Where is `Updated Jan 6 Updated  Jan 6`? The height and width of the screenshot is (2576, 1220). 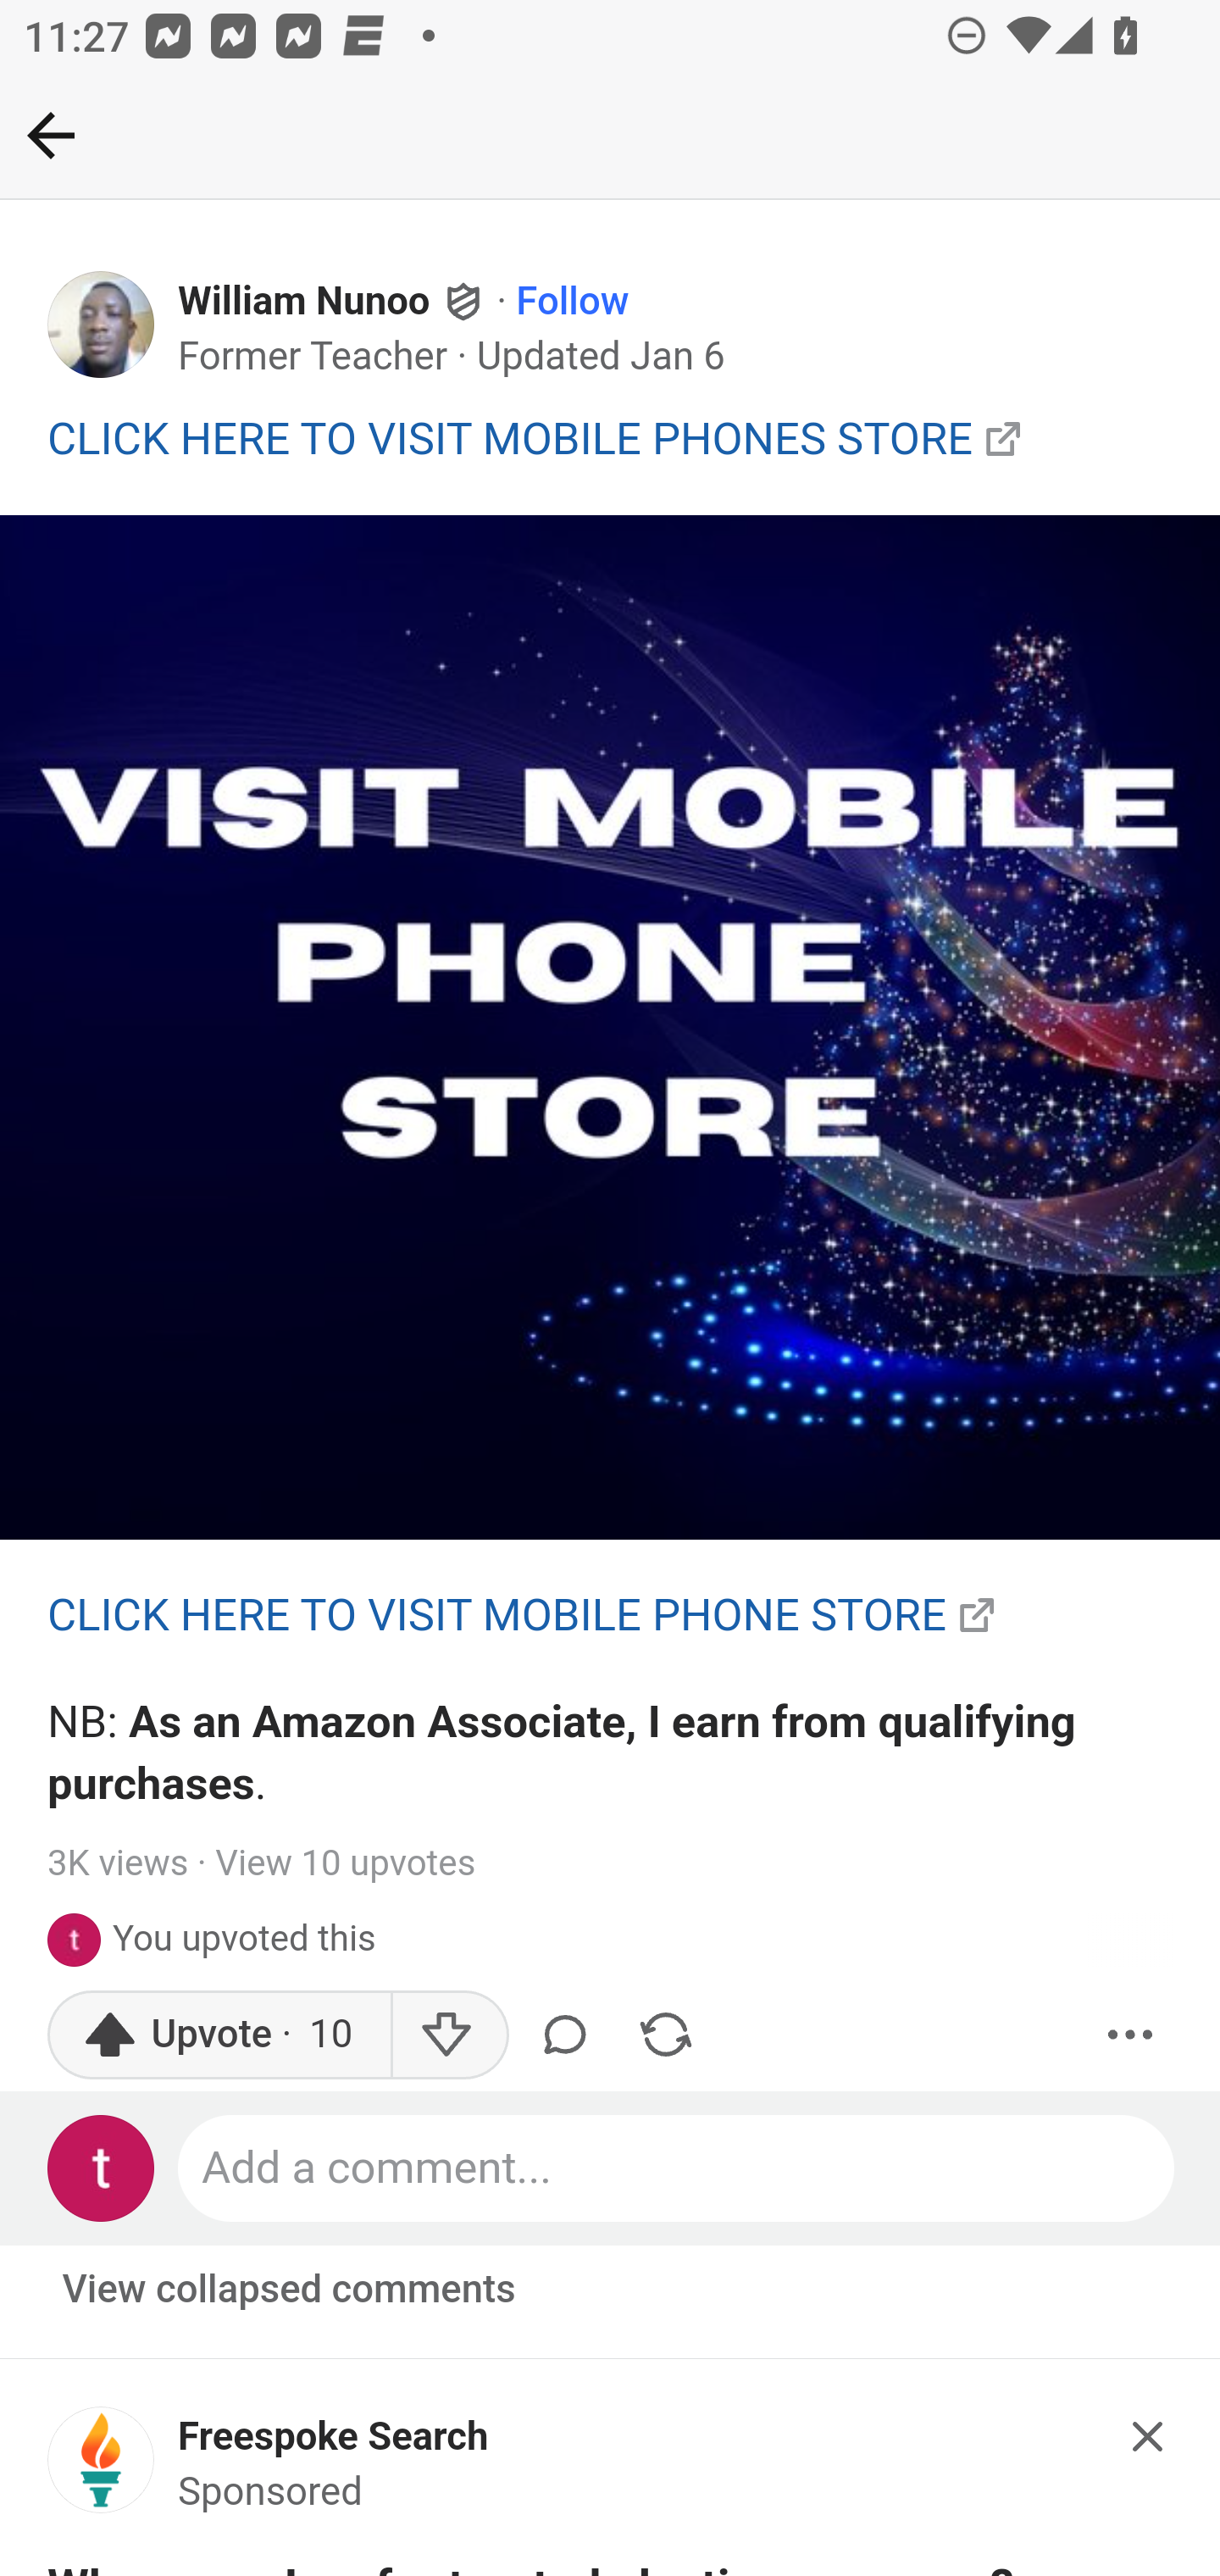 Updated Jan 6 Updated  Jan 6 is located at coordinates (600, 356).